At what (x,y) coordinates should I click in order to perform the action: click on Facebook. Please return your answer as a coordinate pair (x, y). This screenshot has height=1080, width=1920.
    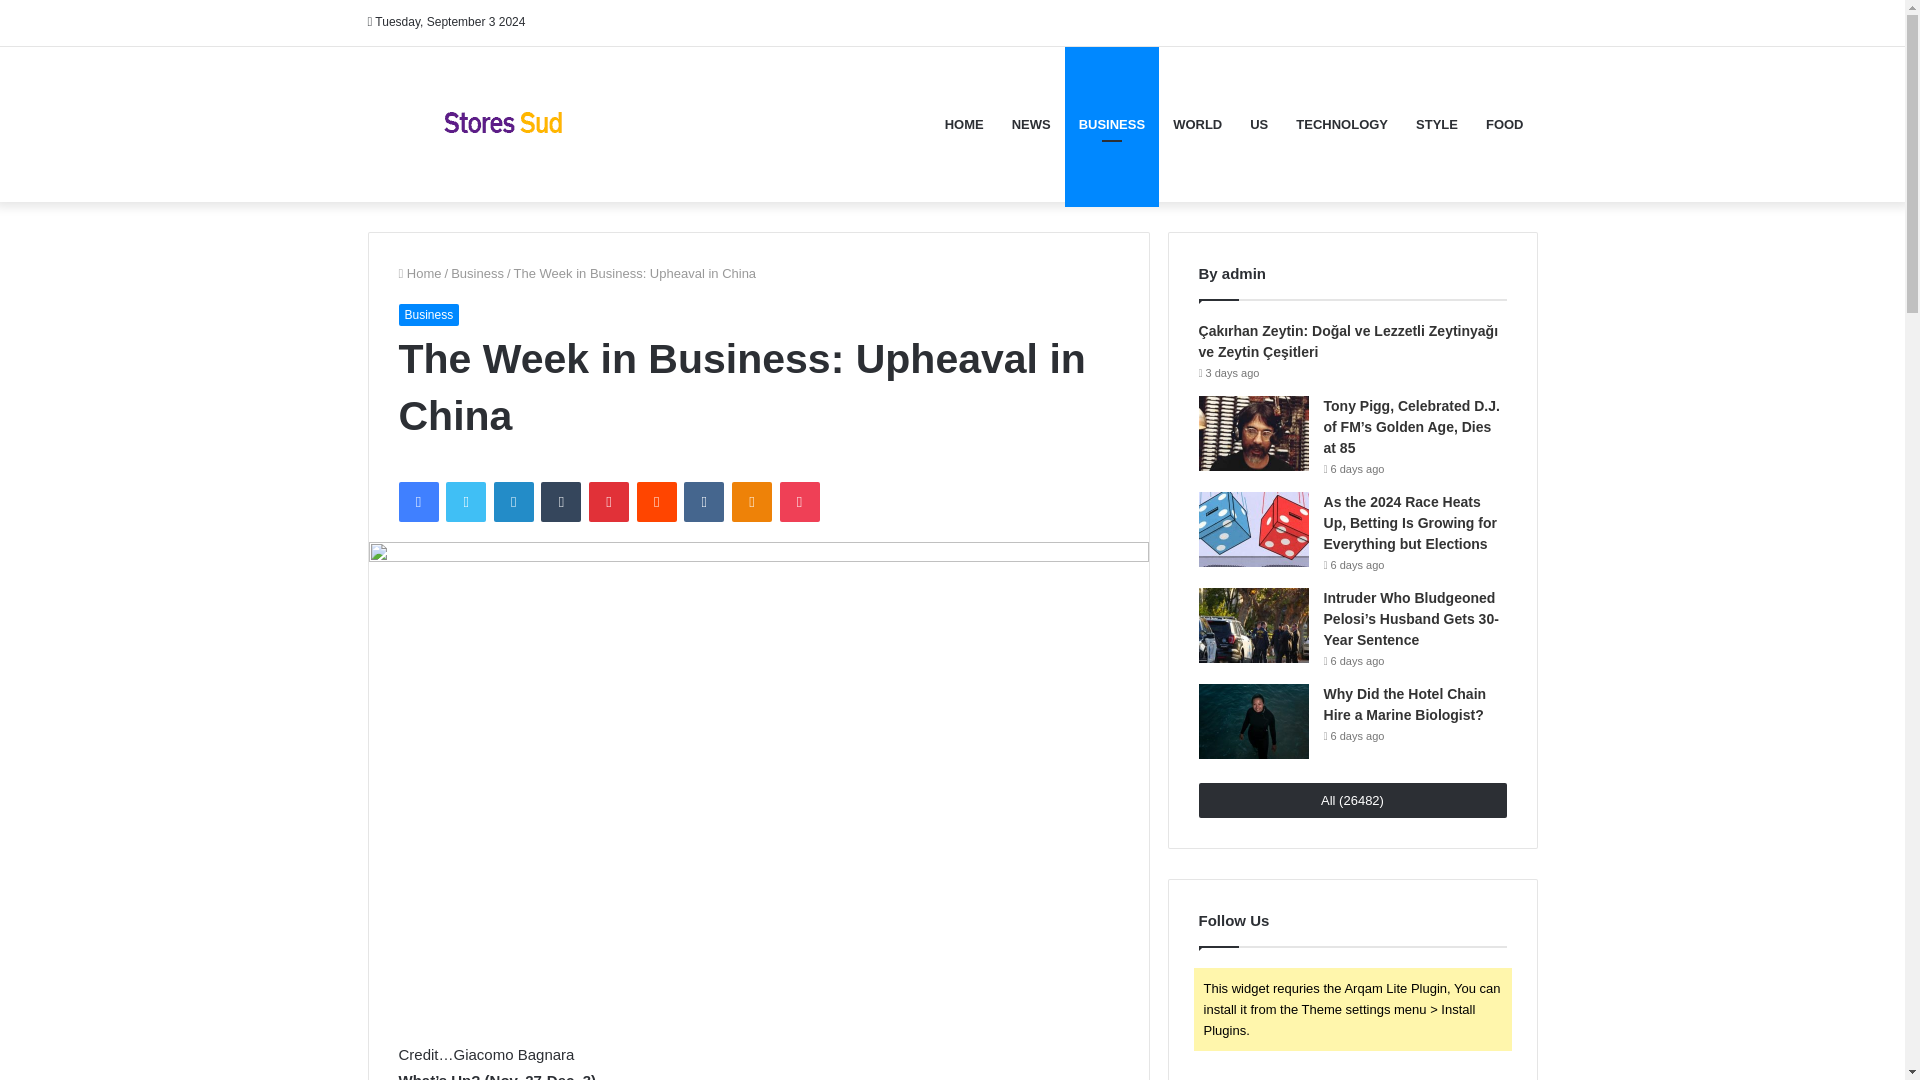
    Looking at the image, I should click on (417, 501).